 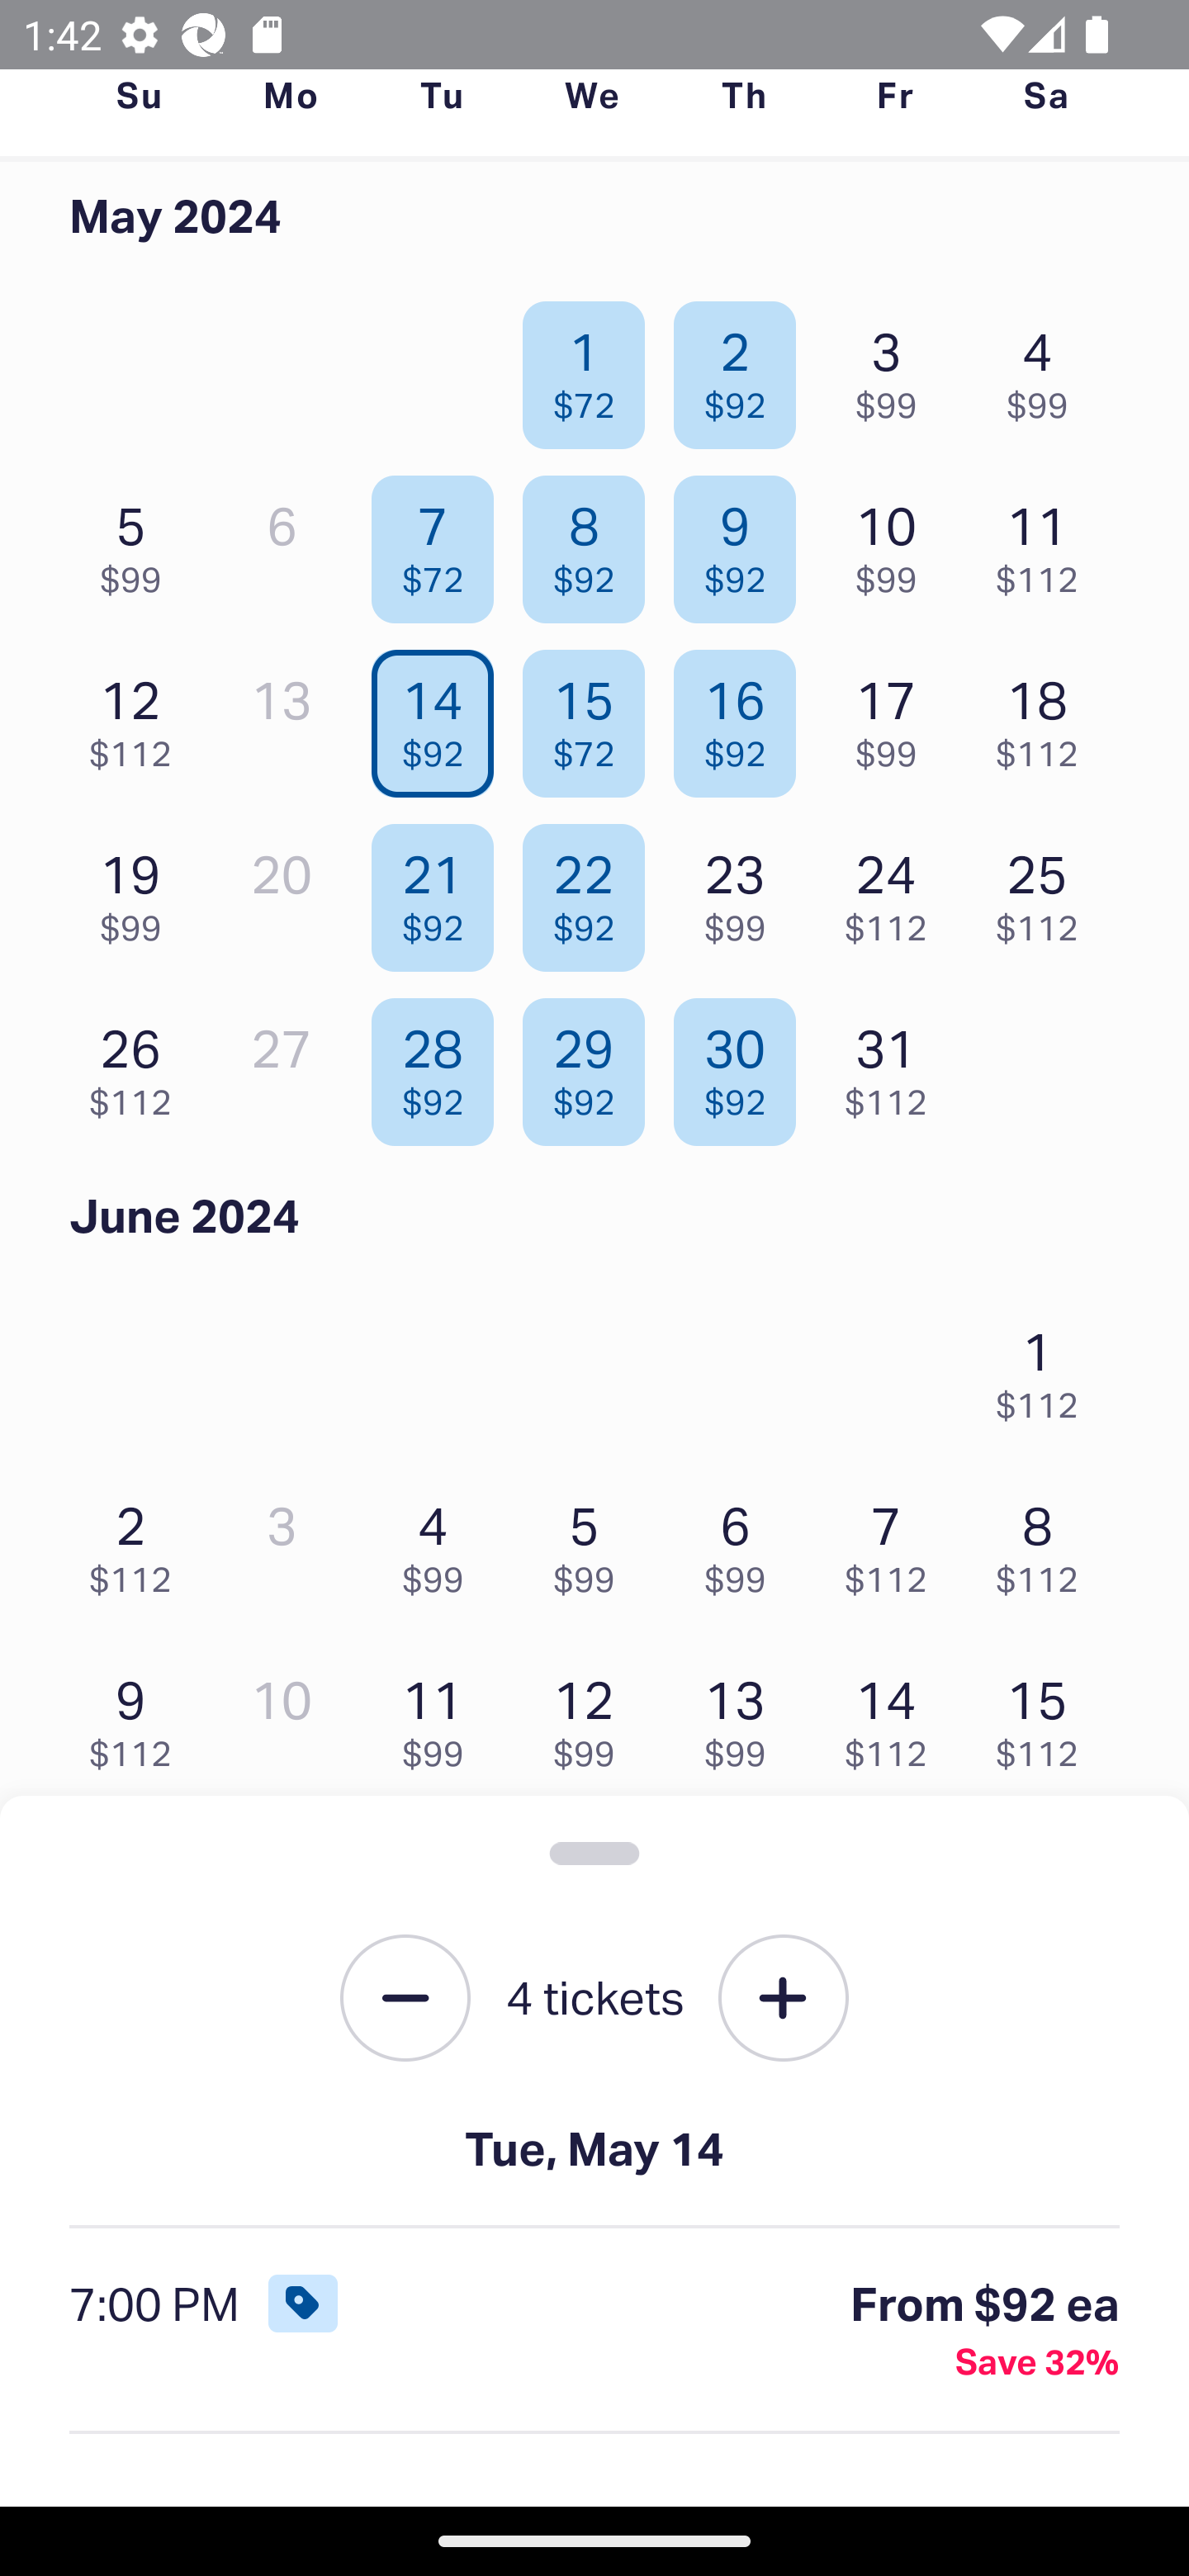 What do you see at coordinates (441, 1541) in the screenshot?
I see `4 $99` at bounding box center [441, 1541].